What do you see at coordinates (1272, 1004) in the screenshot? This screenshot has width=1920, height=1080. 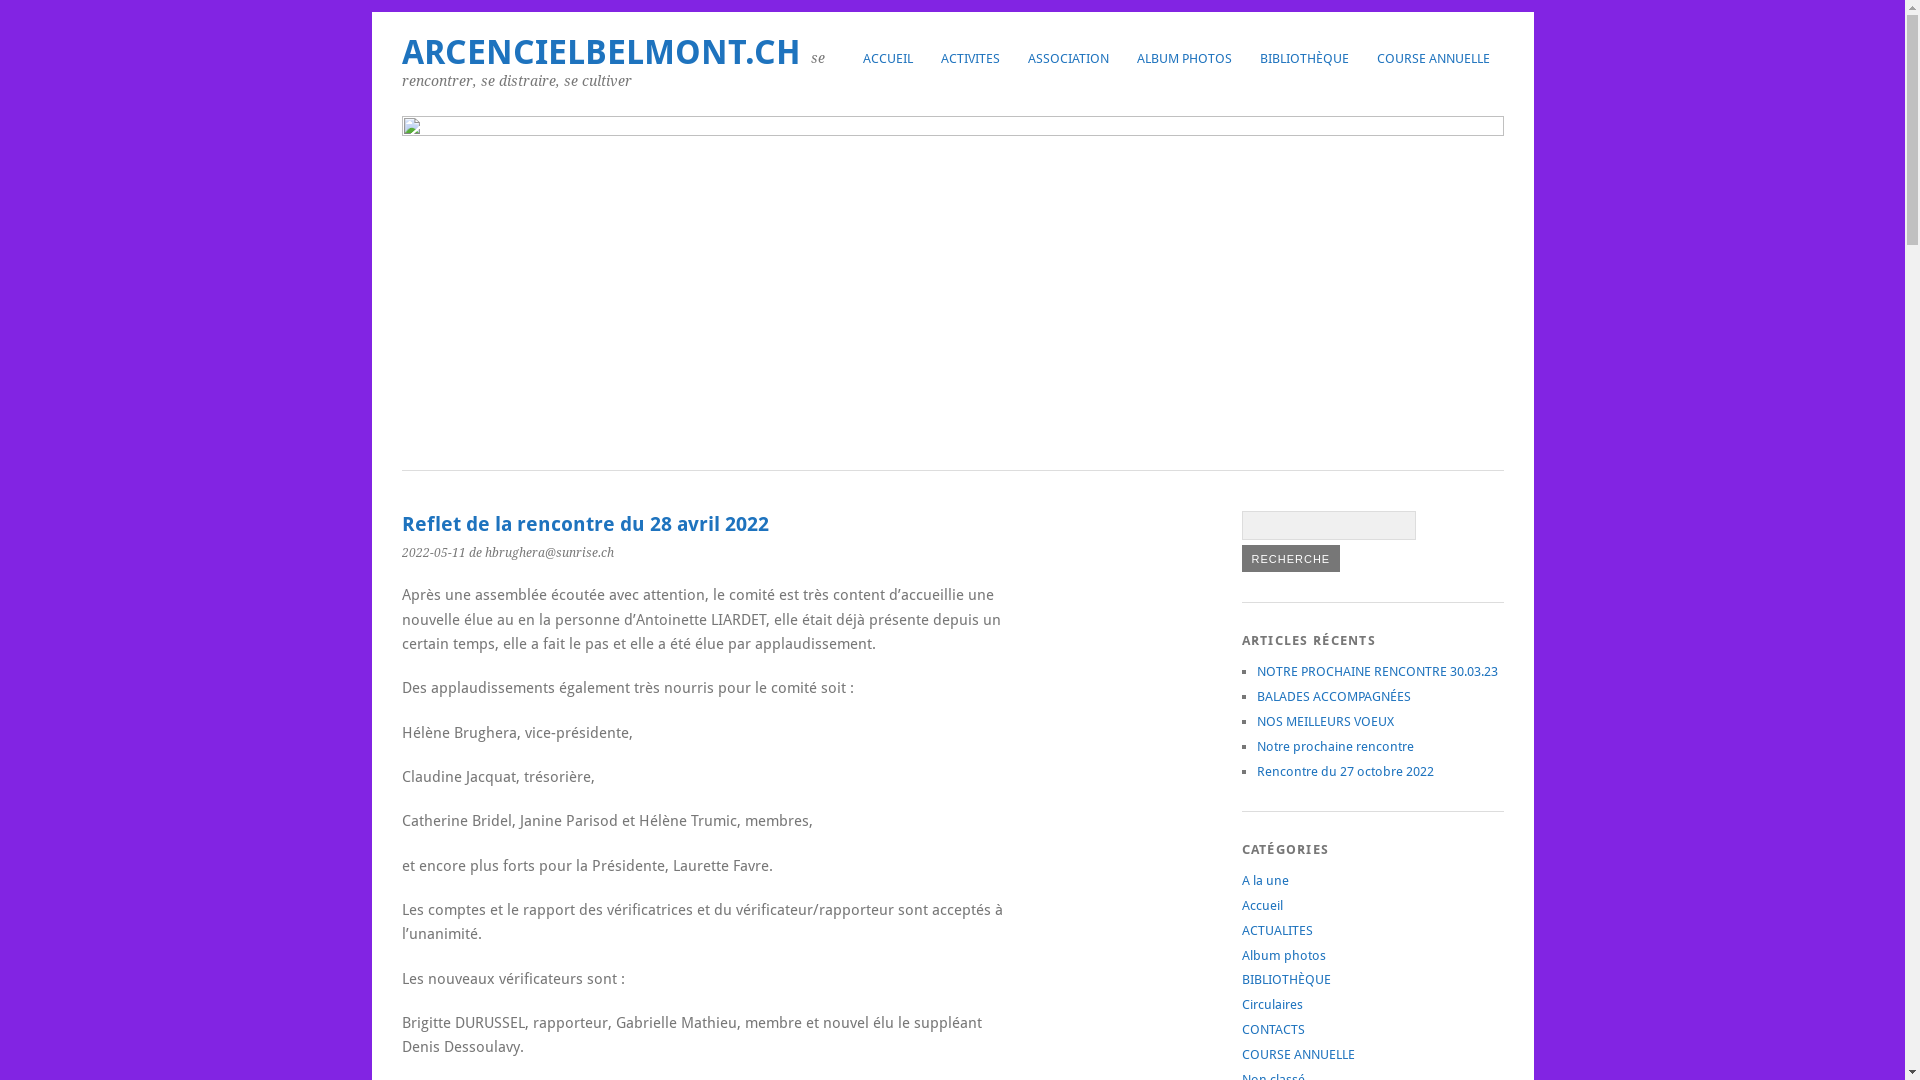 I see `Circulaires` at bounding box center [1272, 1004].